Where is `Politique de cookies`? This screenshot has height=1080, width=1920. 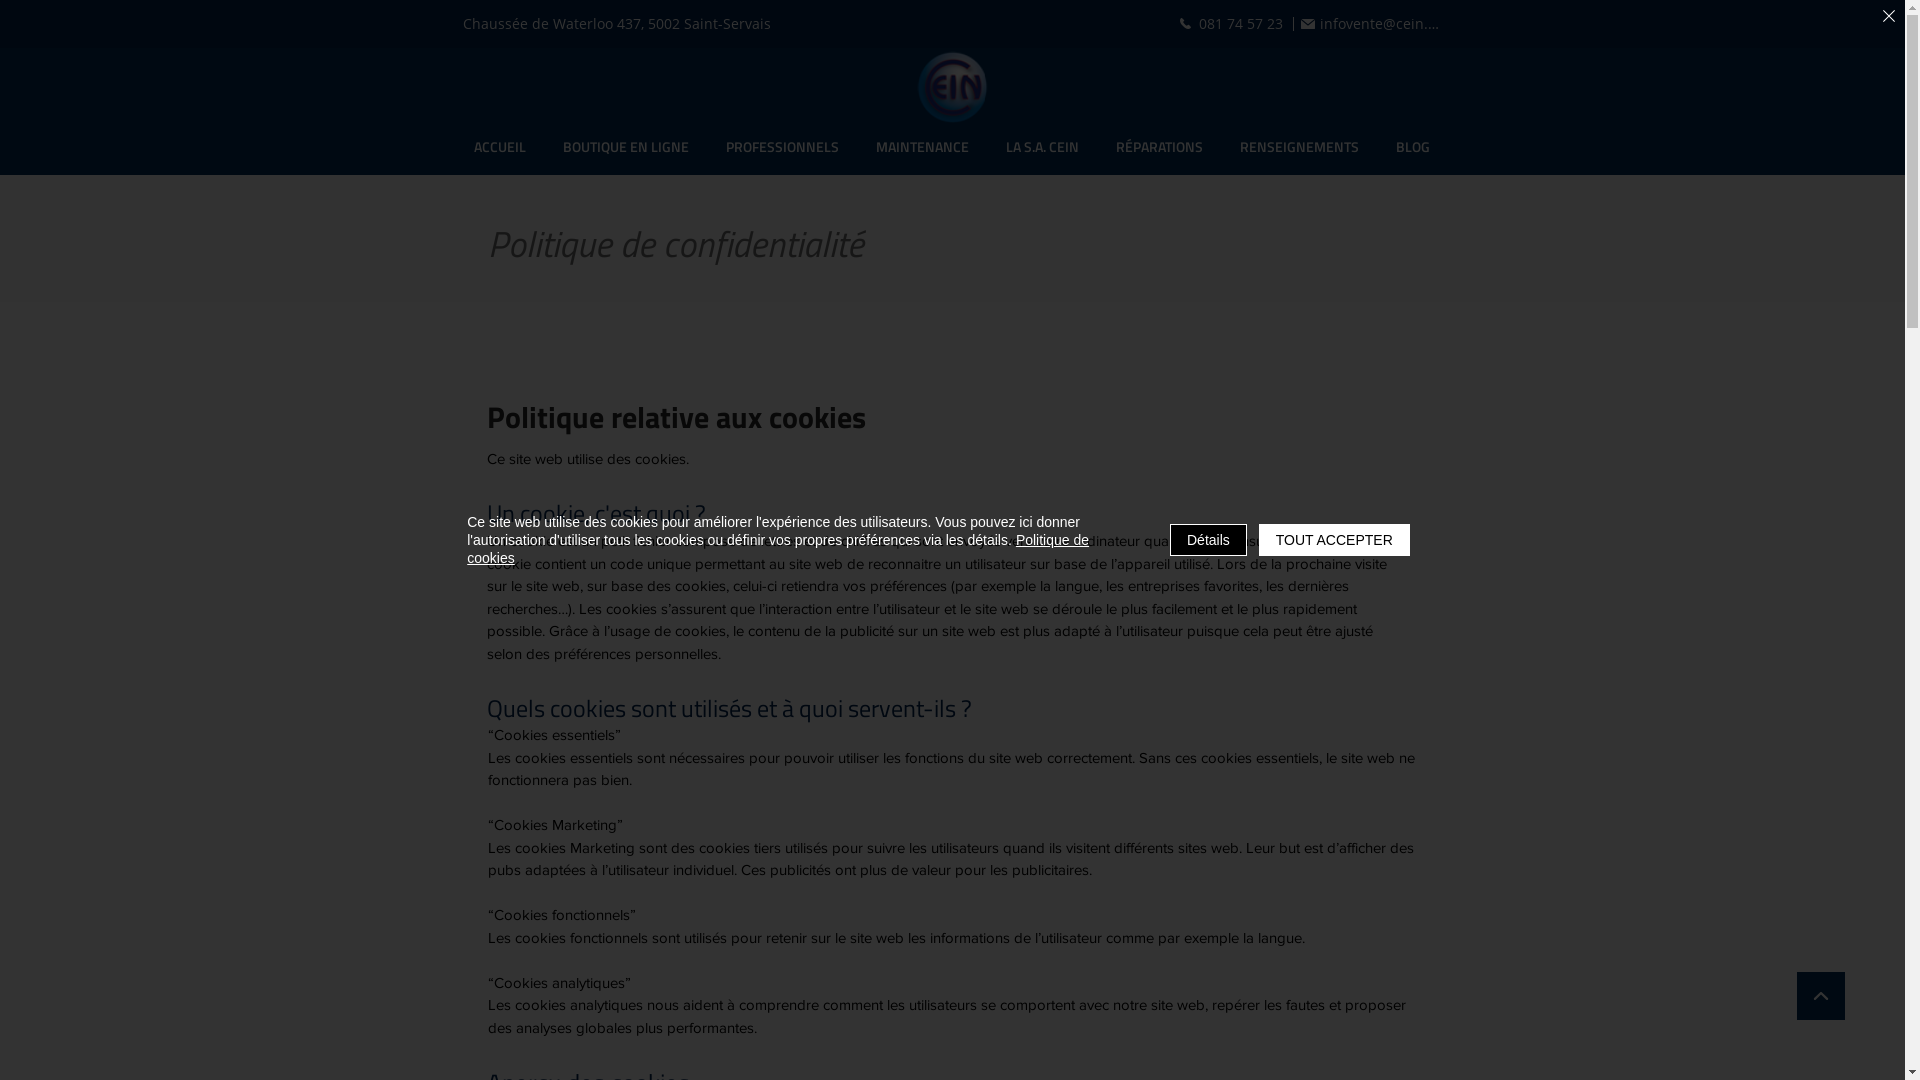
Politique de cookies is located at coordinates (778, 549).